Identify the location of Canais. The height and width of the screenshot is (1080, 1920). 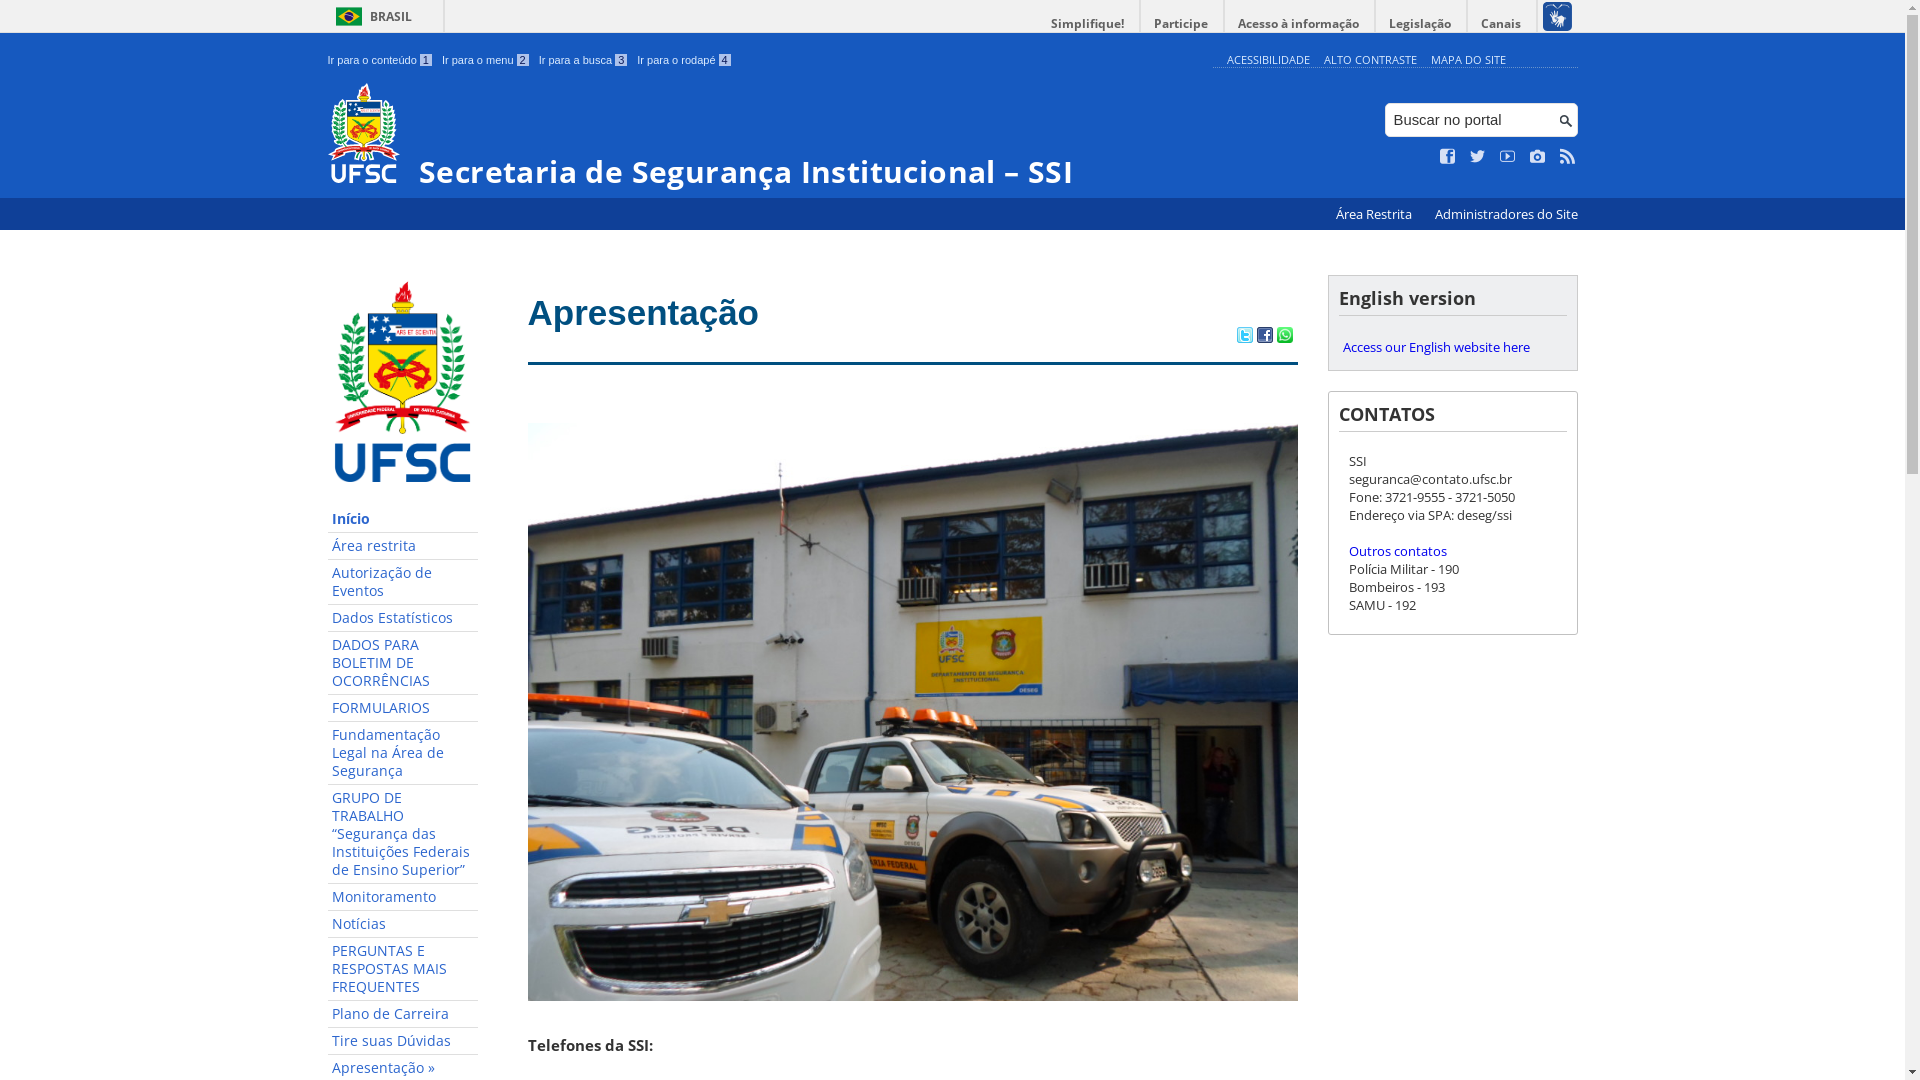
(1502, 24).